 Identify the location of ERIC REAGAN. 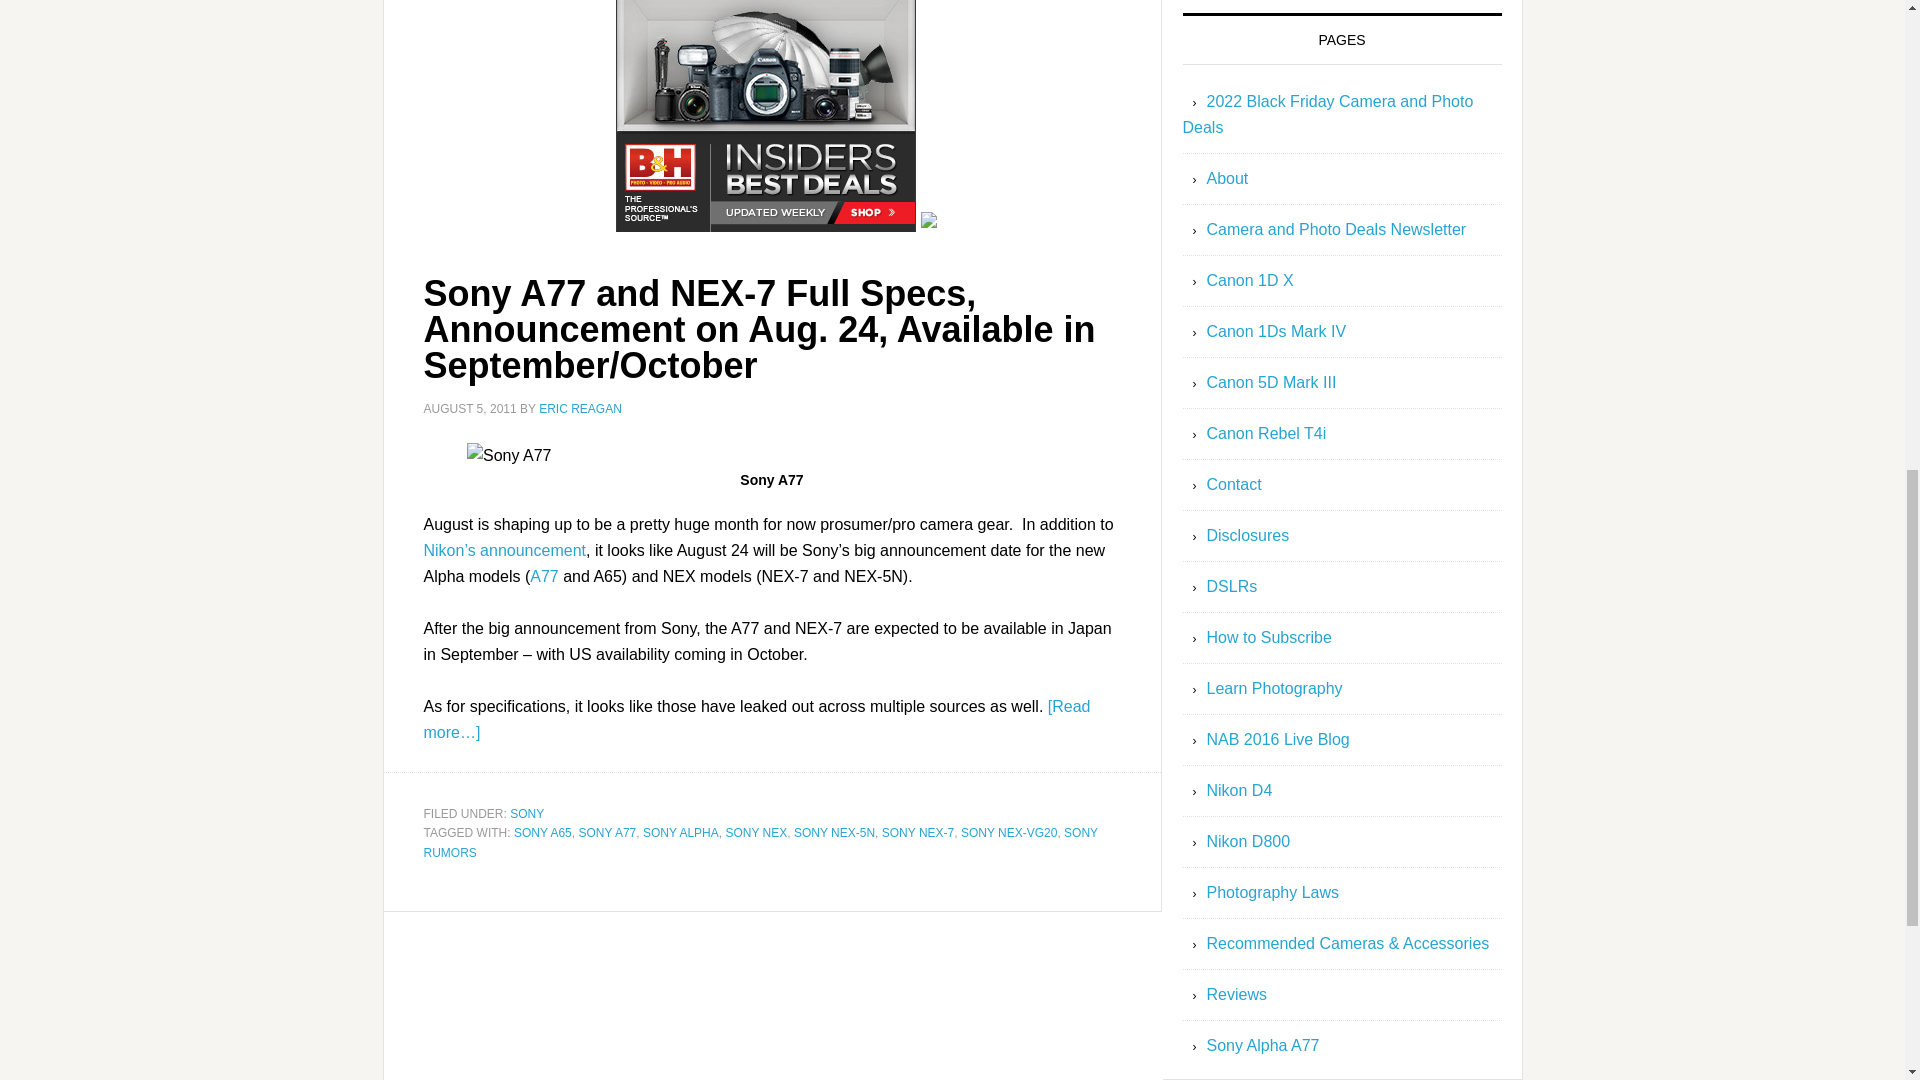
(580, 408).